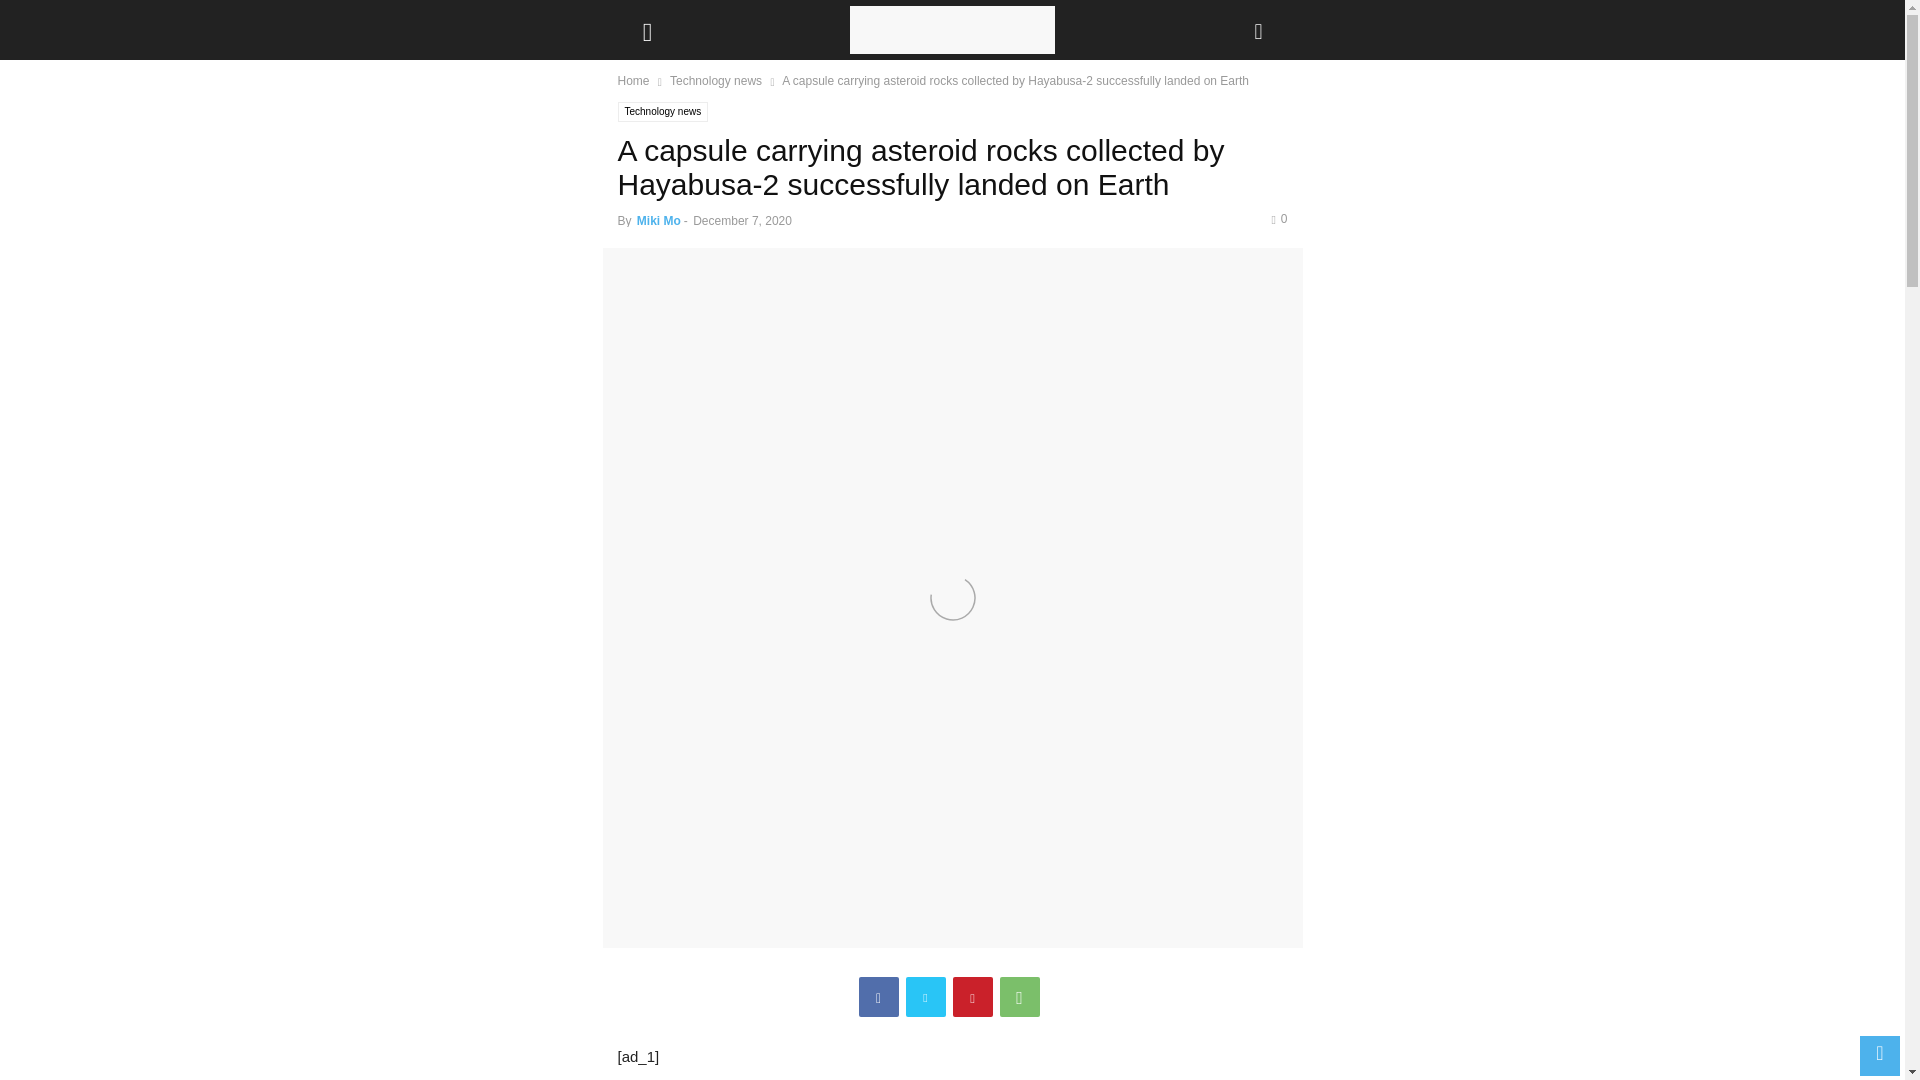 Image resolution: width=1920 pixels, height=1080 pixels. Describe the element at coordinates (972, 997) in the screenshot. I see `Pinterest` at that location.